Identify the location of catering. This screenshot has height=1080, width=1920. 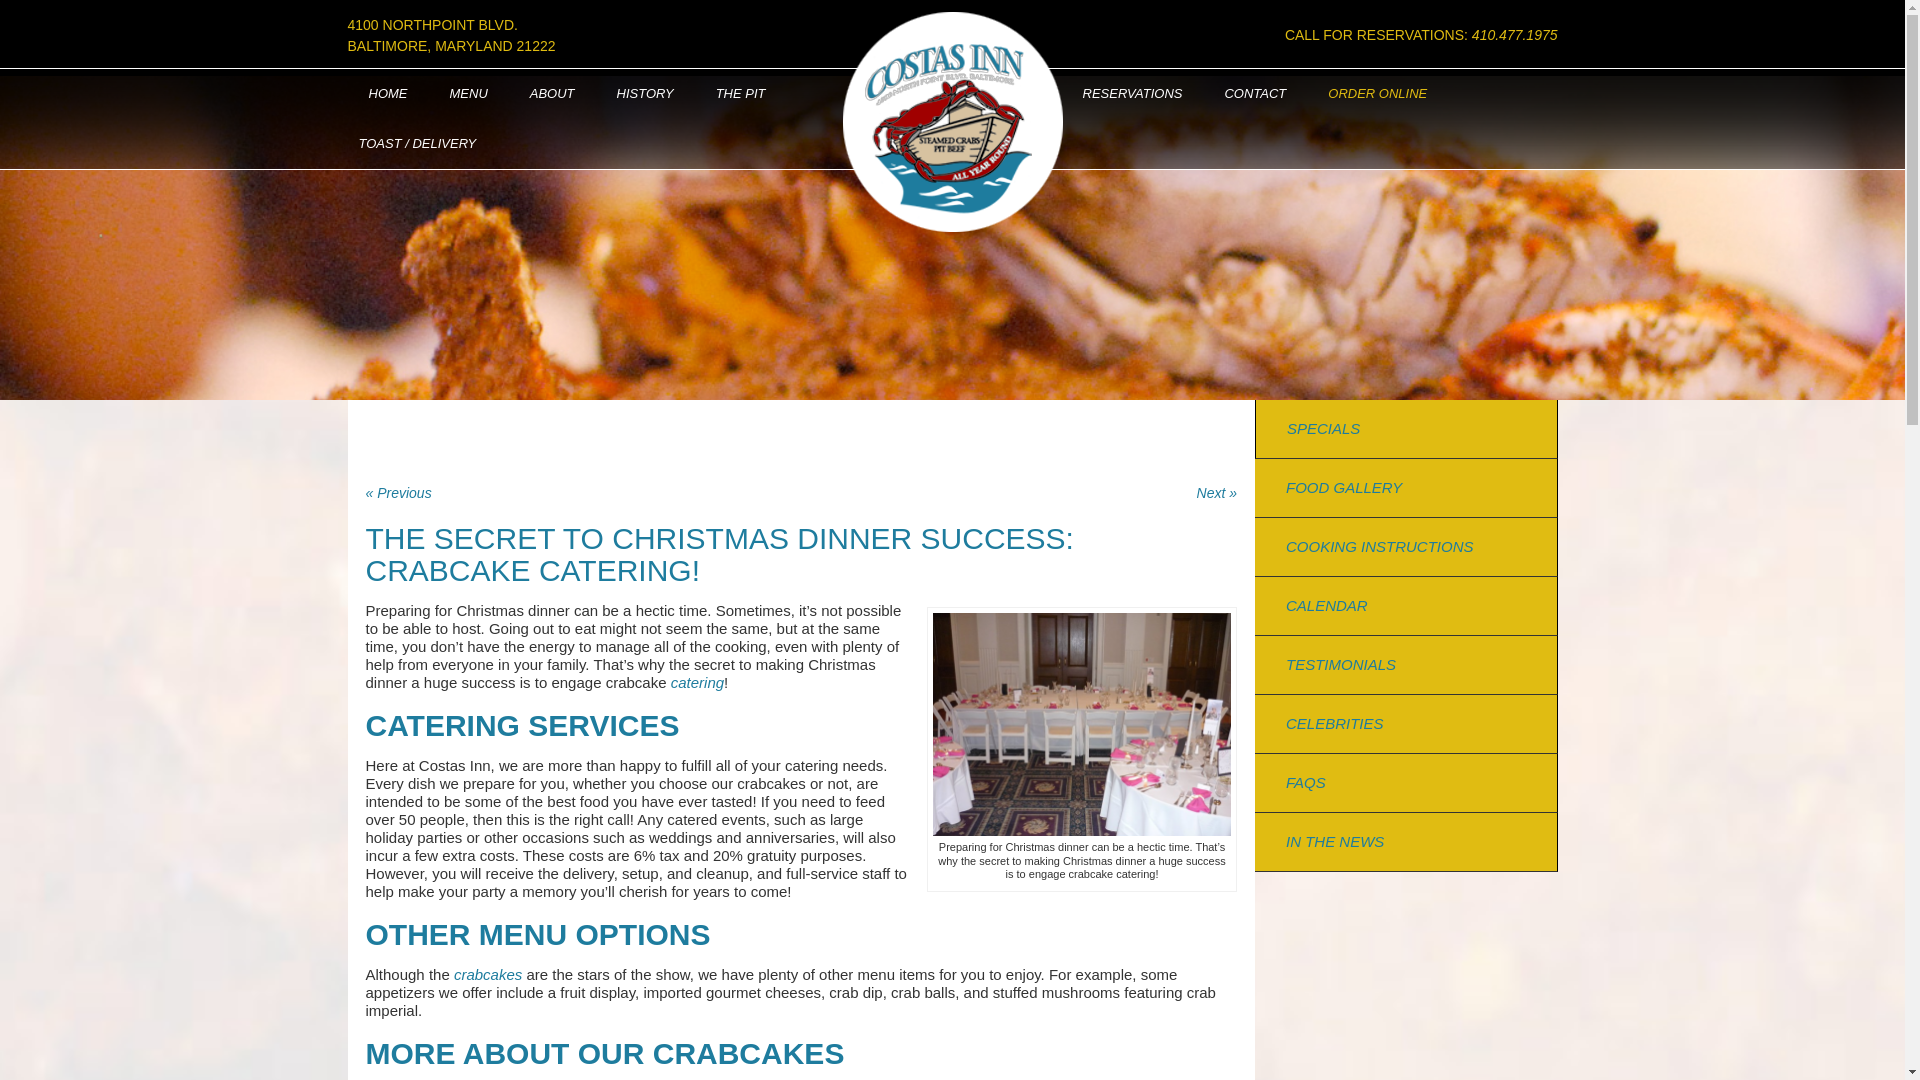
(696, 682).